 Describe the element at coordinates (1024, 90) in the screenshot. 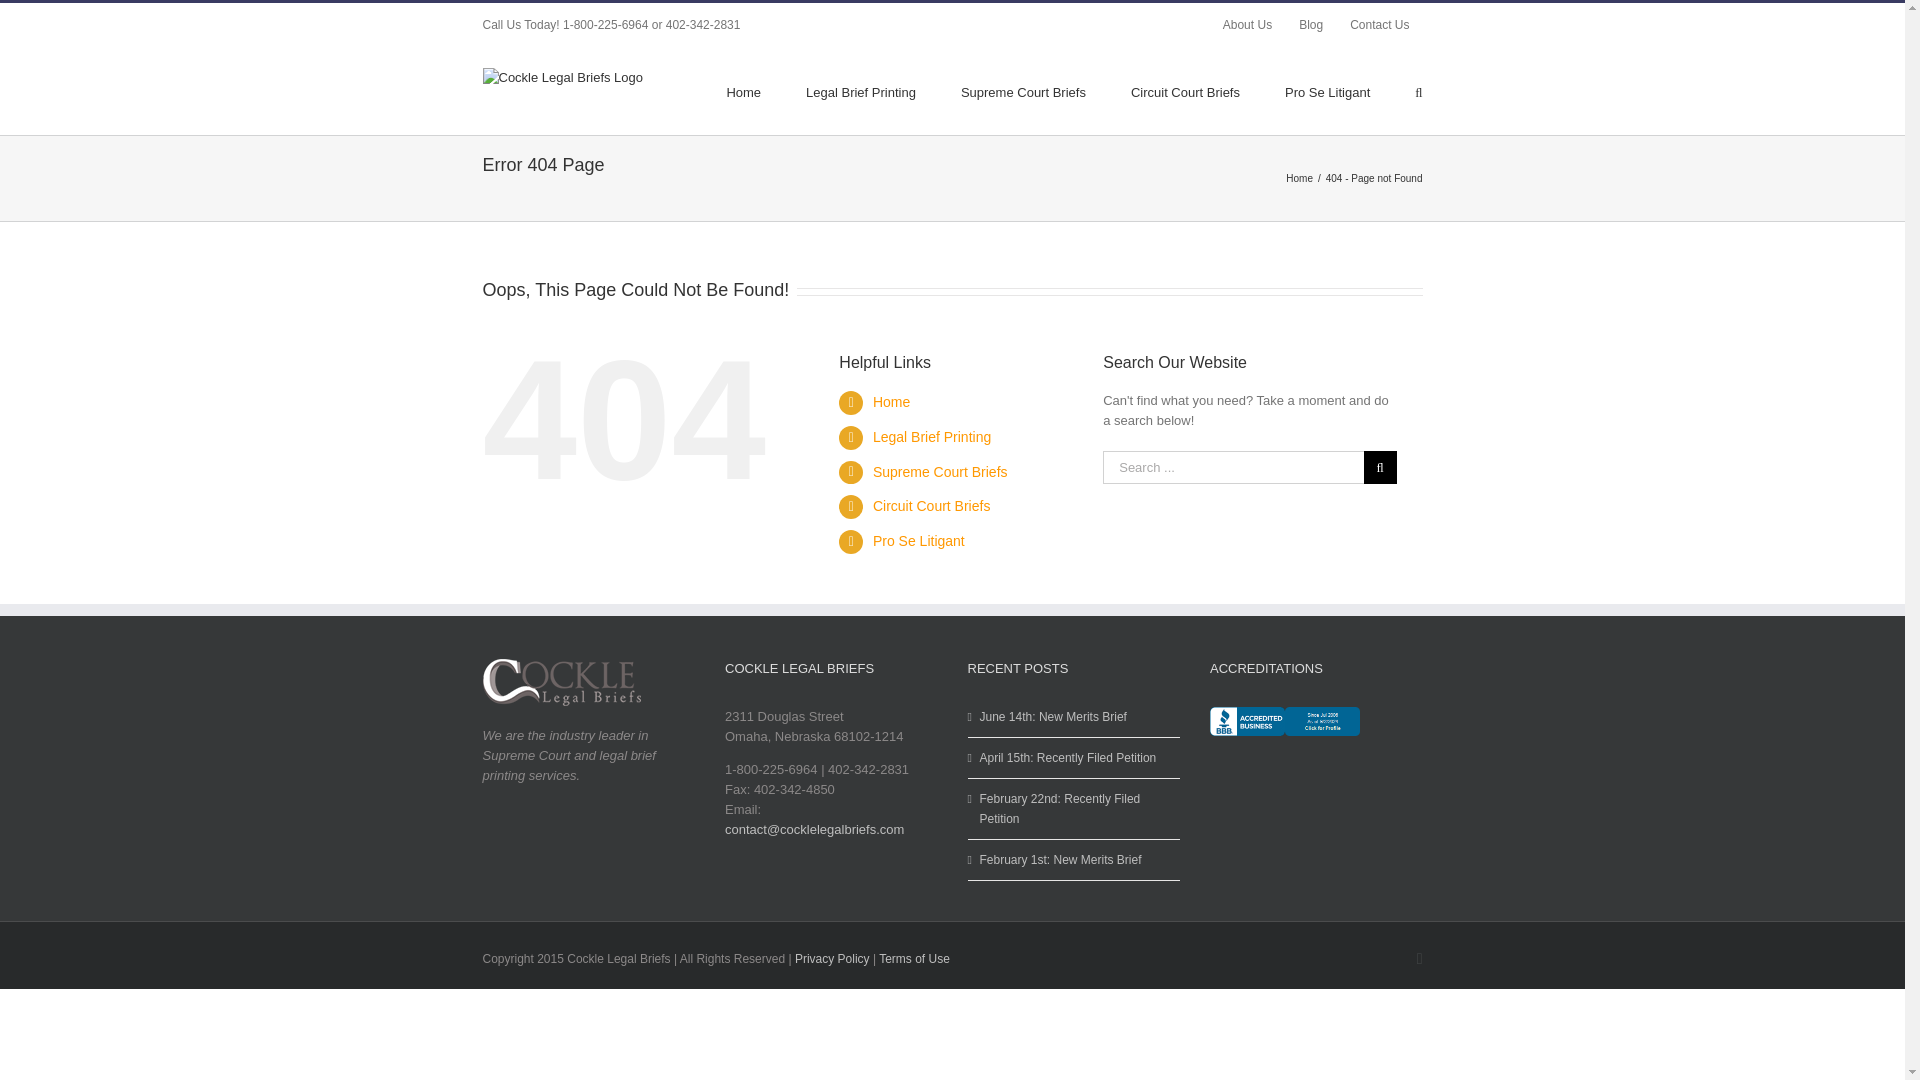

I see `Supreme Court Briefs` at that location.